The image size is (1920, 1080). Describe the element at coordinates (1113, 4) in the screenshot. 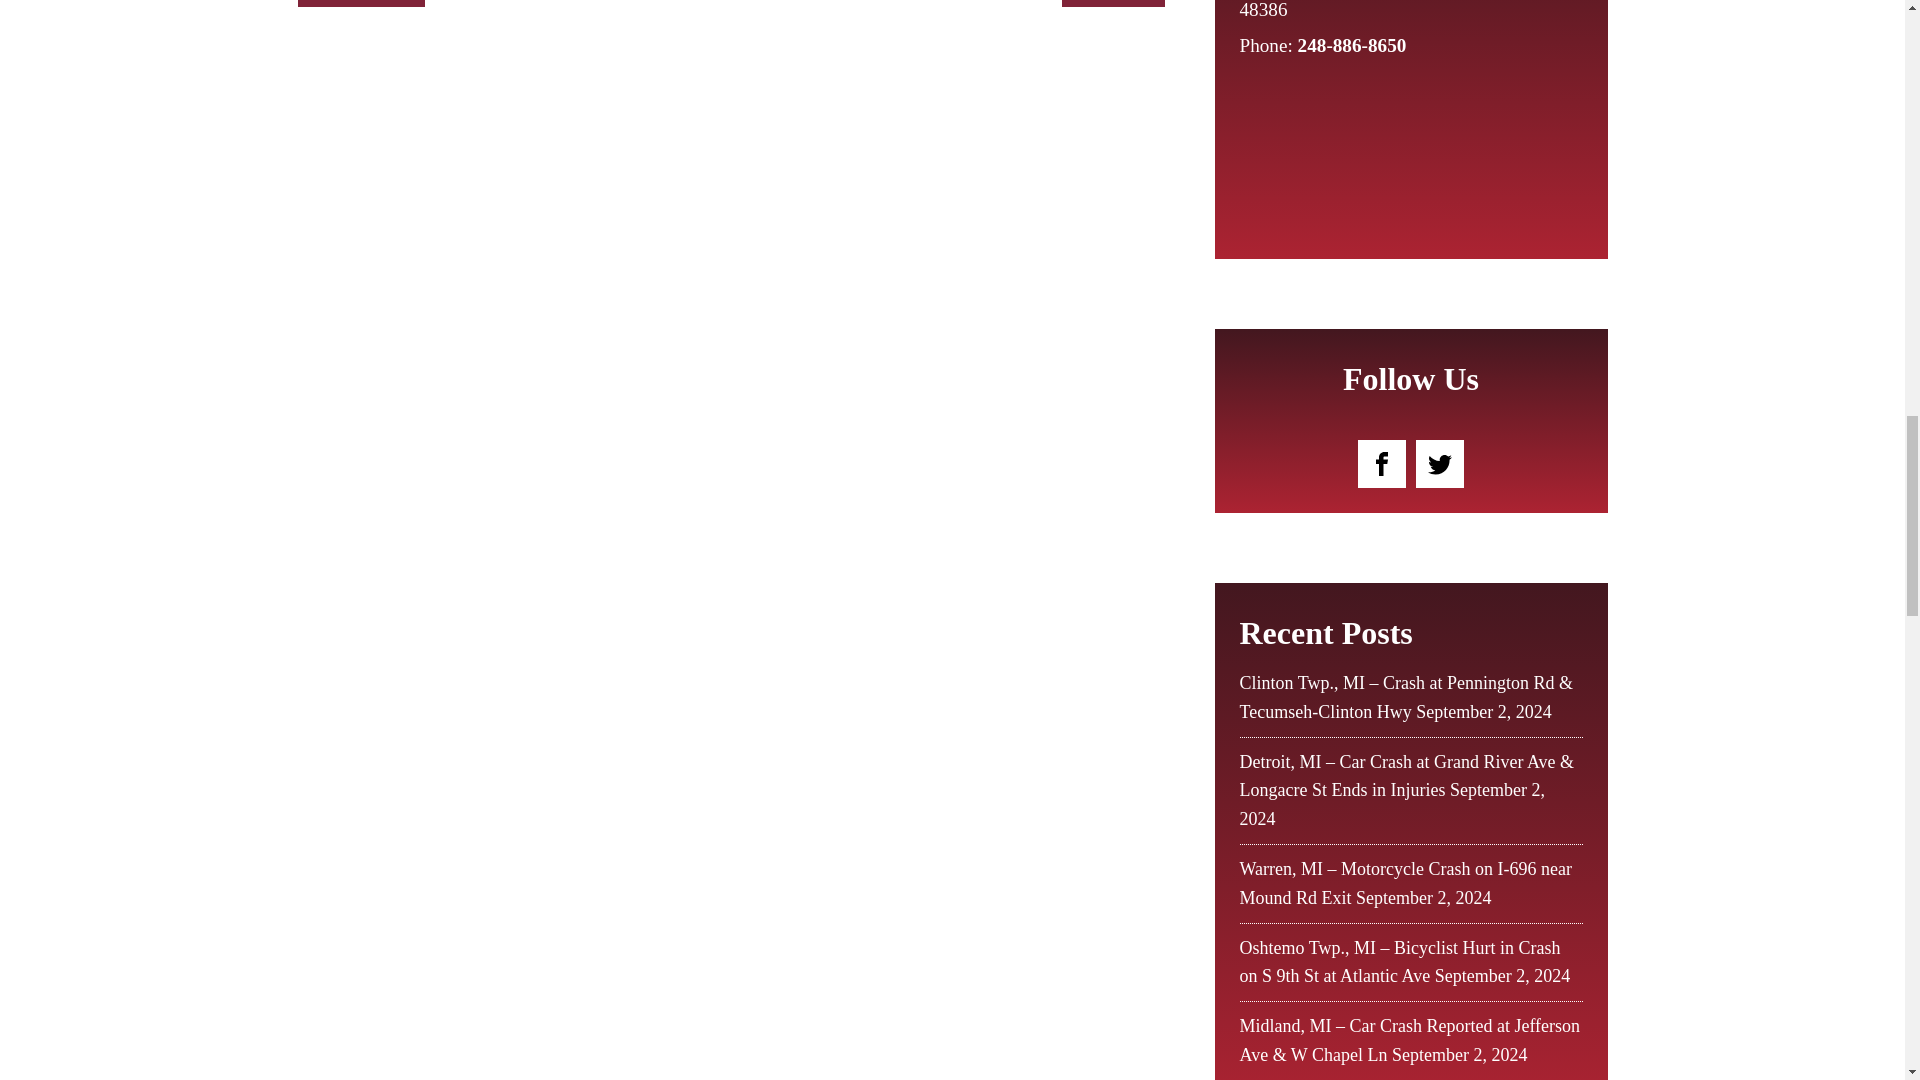

I see `Next Post` at that location.